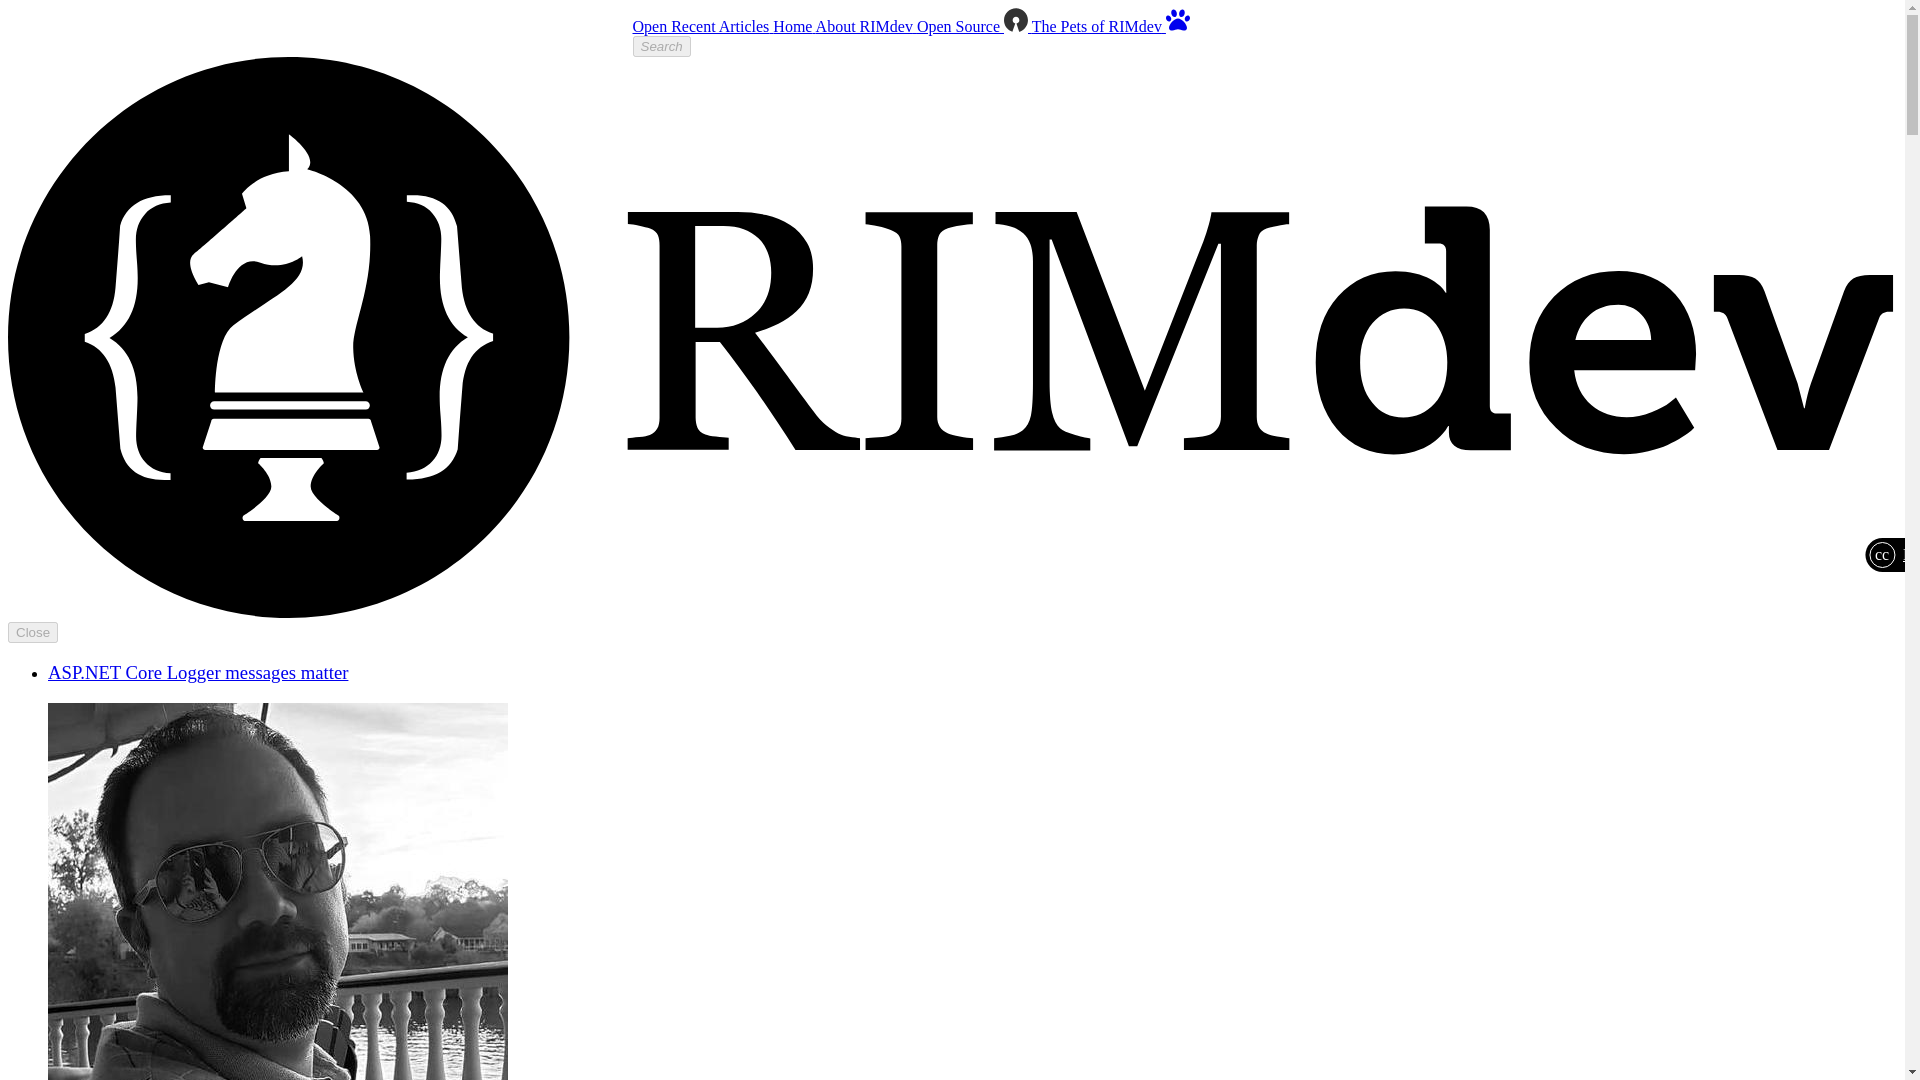 This screenshot has width=1920, height=1080. Describe the element at coordinates (866, 26) in the screenshot. I see `About RIMdev` at that location.